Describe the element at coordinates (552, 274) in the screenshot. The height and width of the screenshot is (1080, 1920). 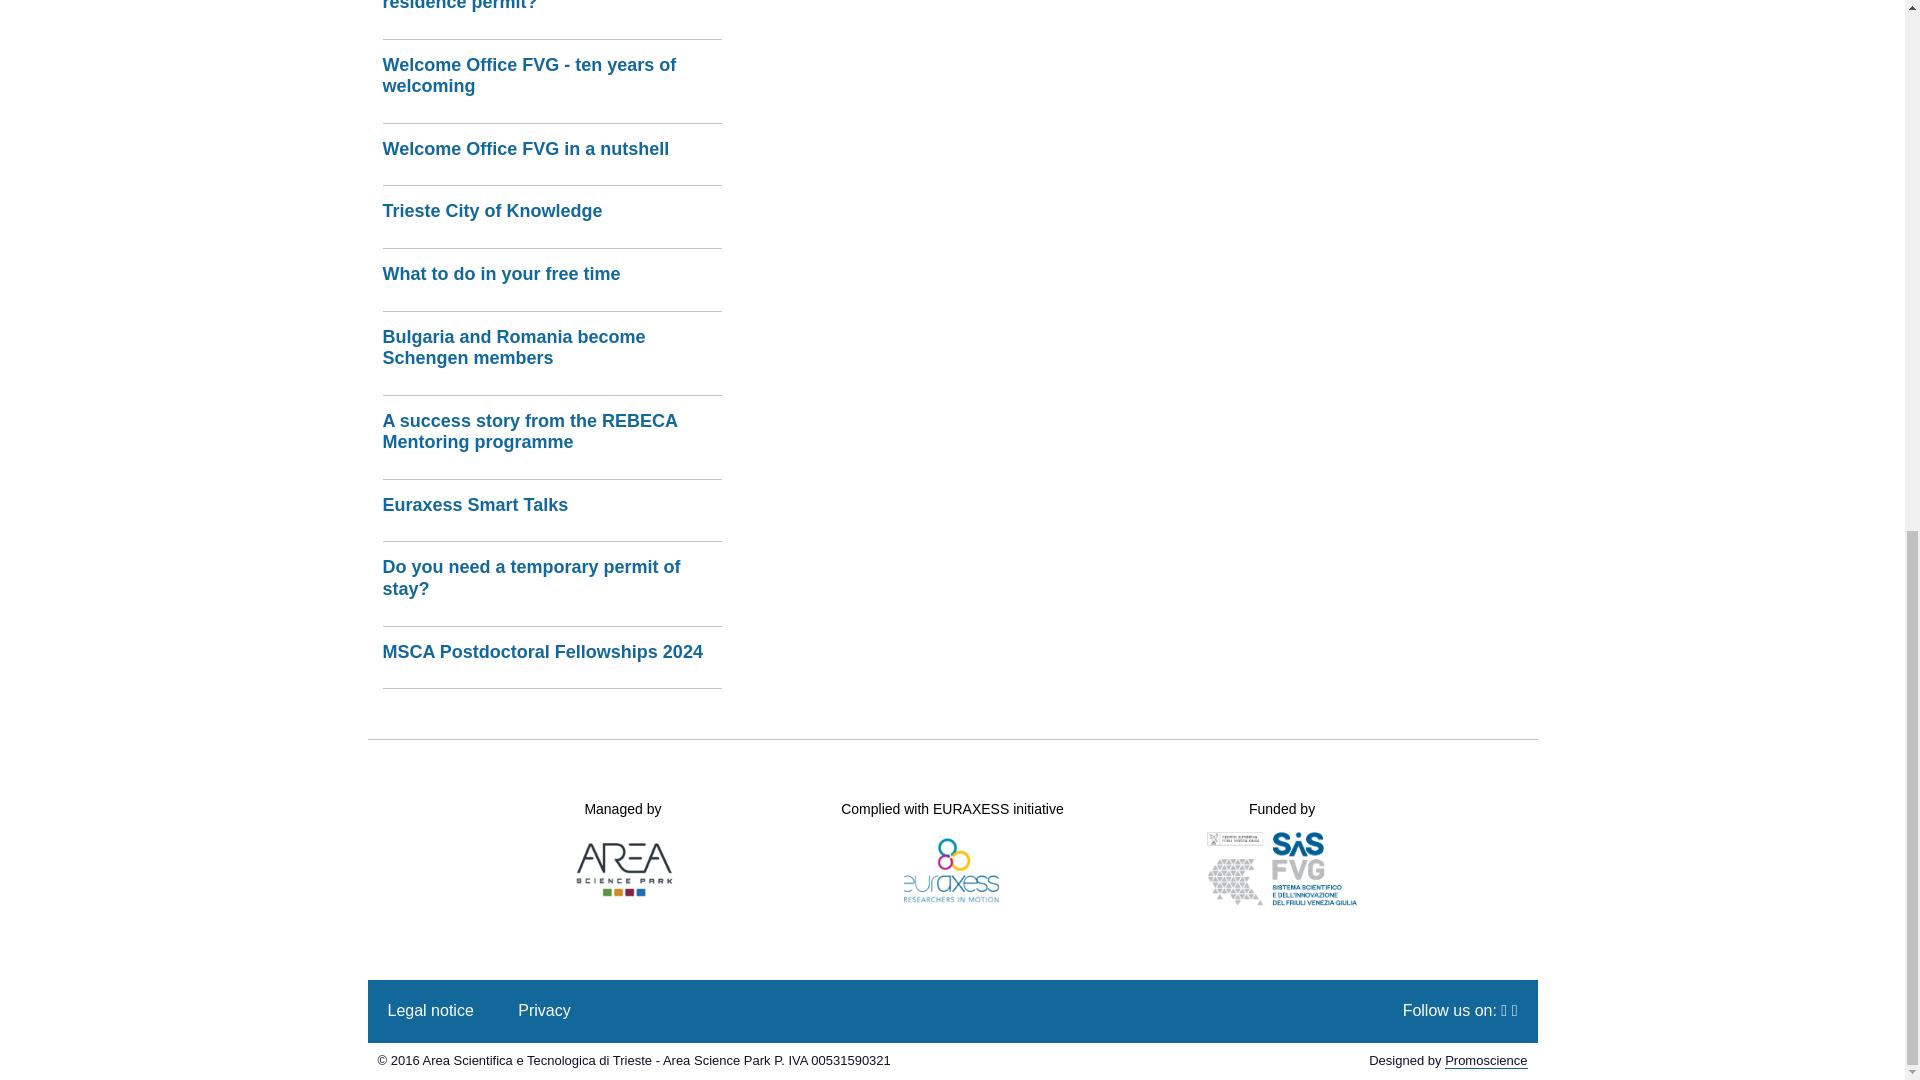
I see `What to do in your free time` at that location.